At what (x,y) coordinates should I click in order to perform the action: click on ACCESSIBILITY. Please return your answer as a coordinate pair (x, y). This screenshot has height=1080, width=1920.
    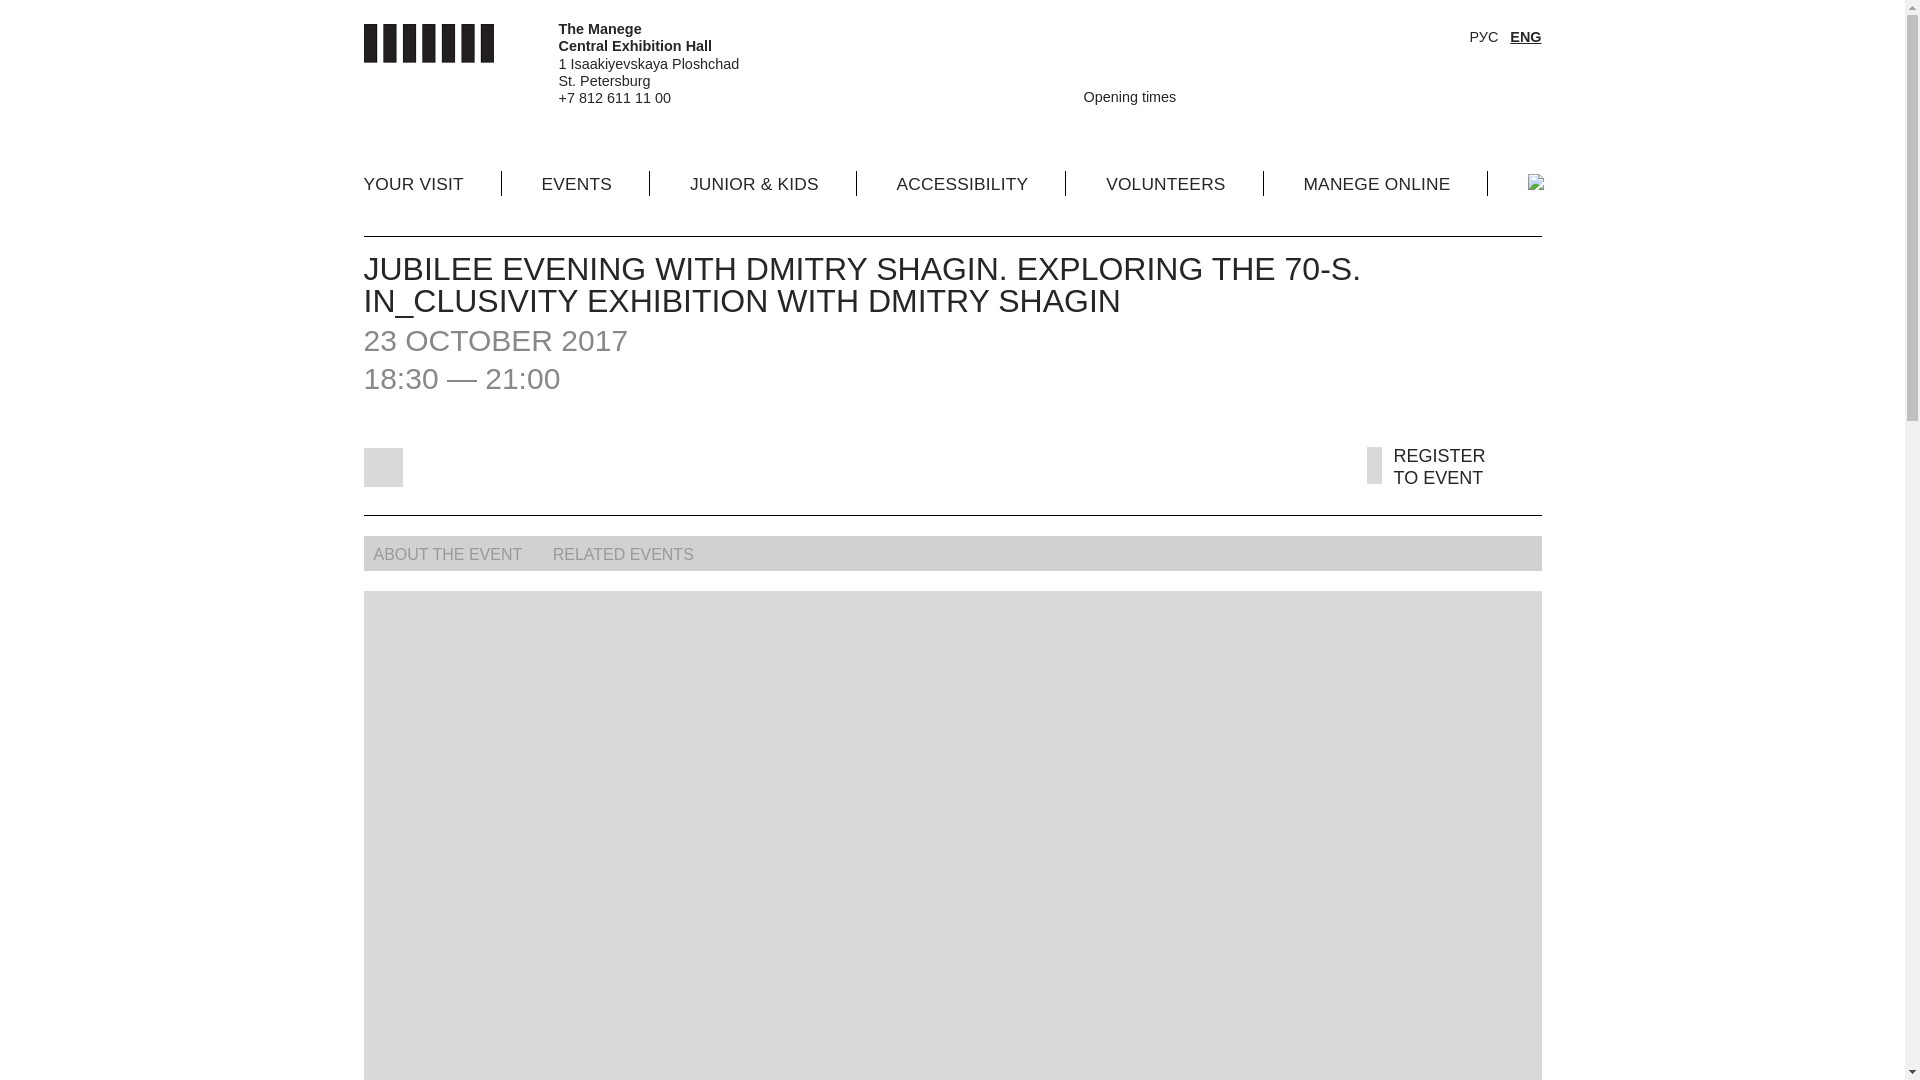
    Looking at the image, I should click on (962, 182).